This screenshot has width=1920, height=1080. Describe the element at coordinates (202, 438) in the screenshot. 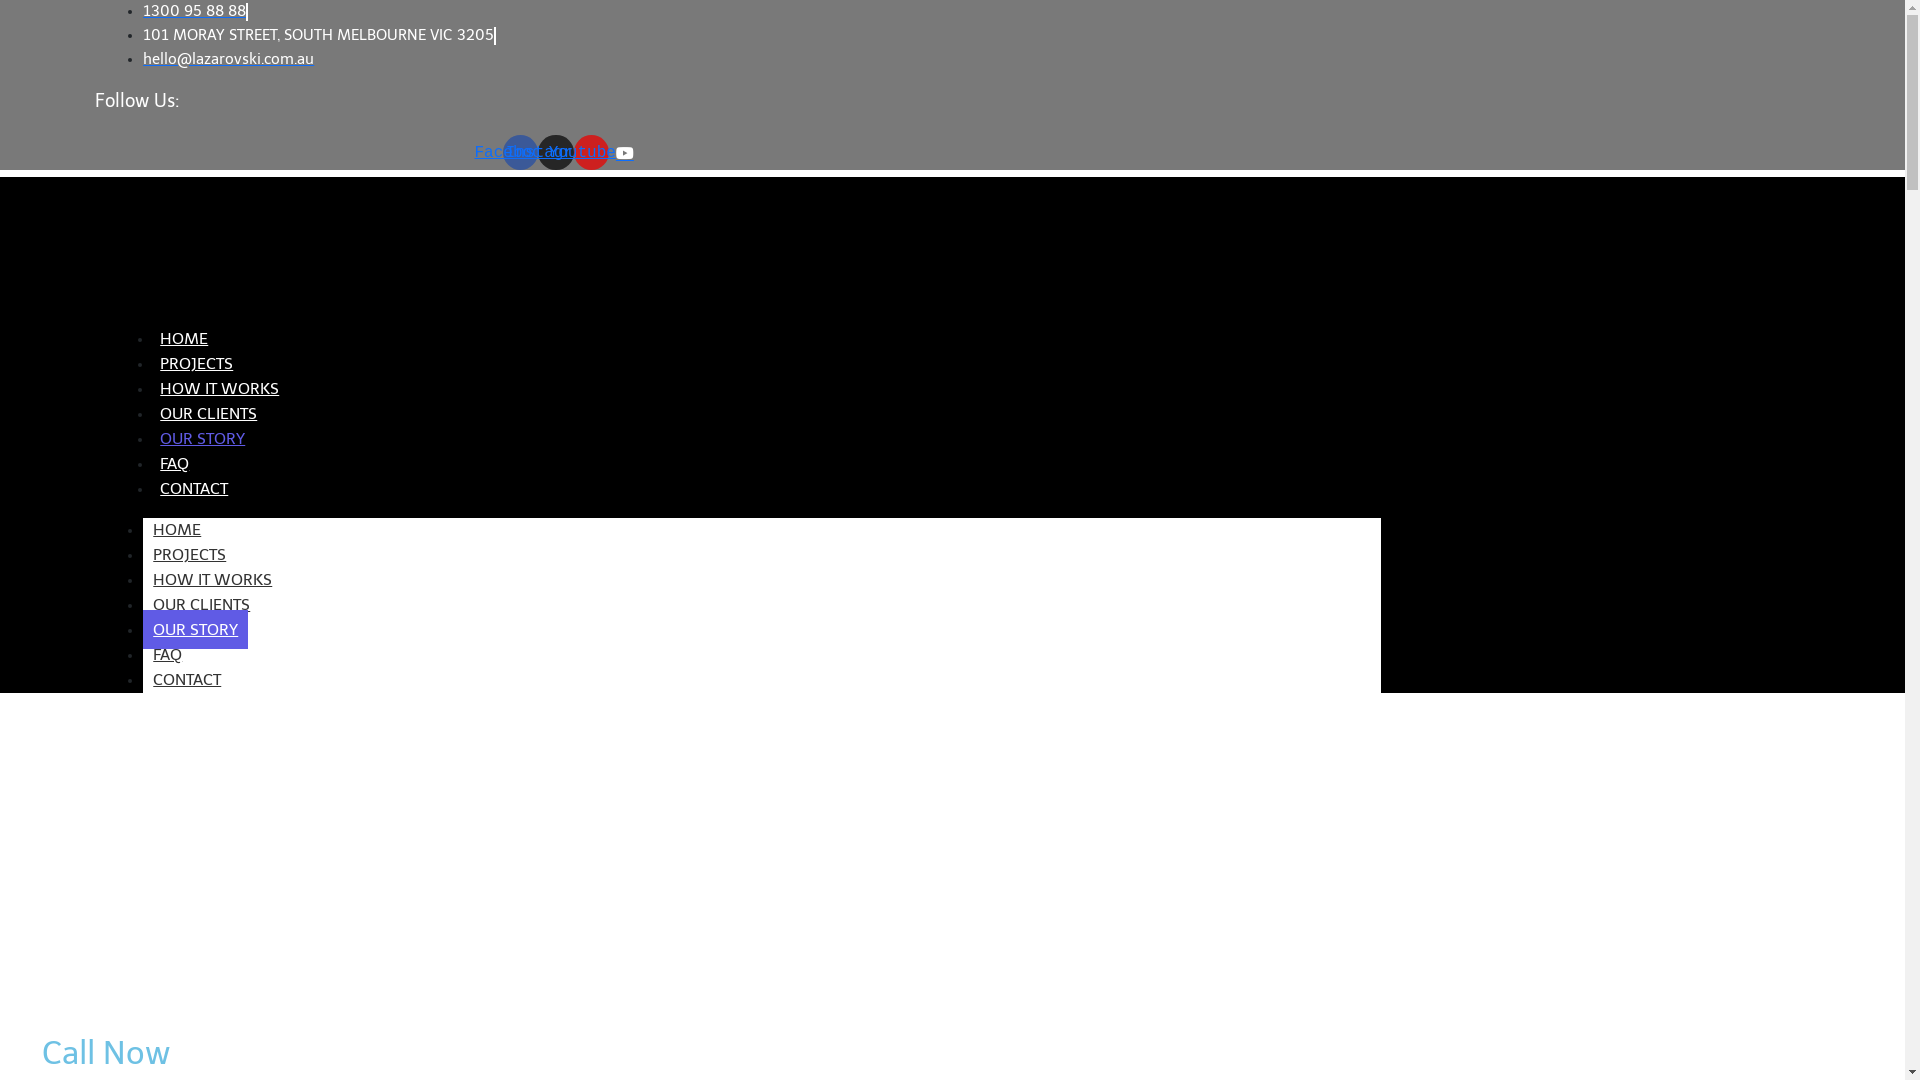

I see `OUR STORY` at that location.